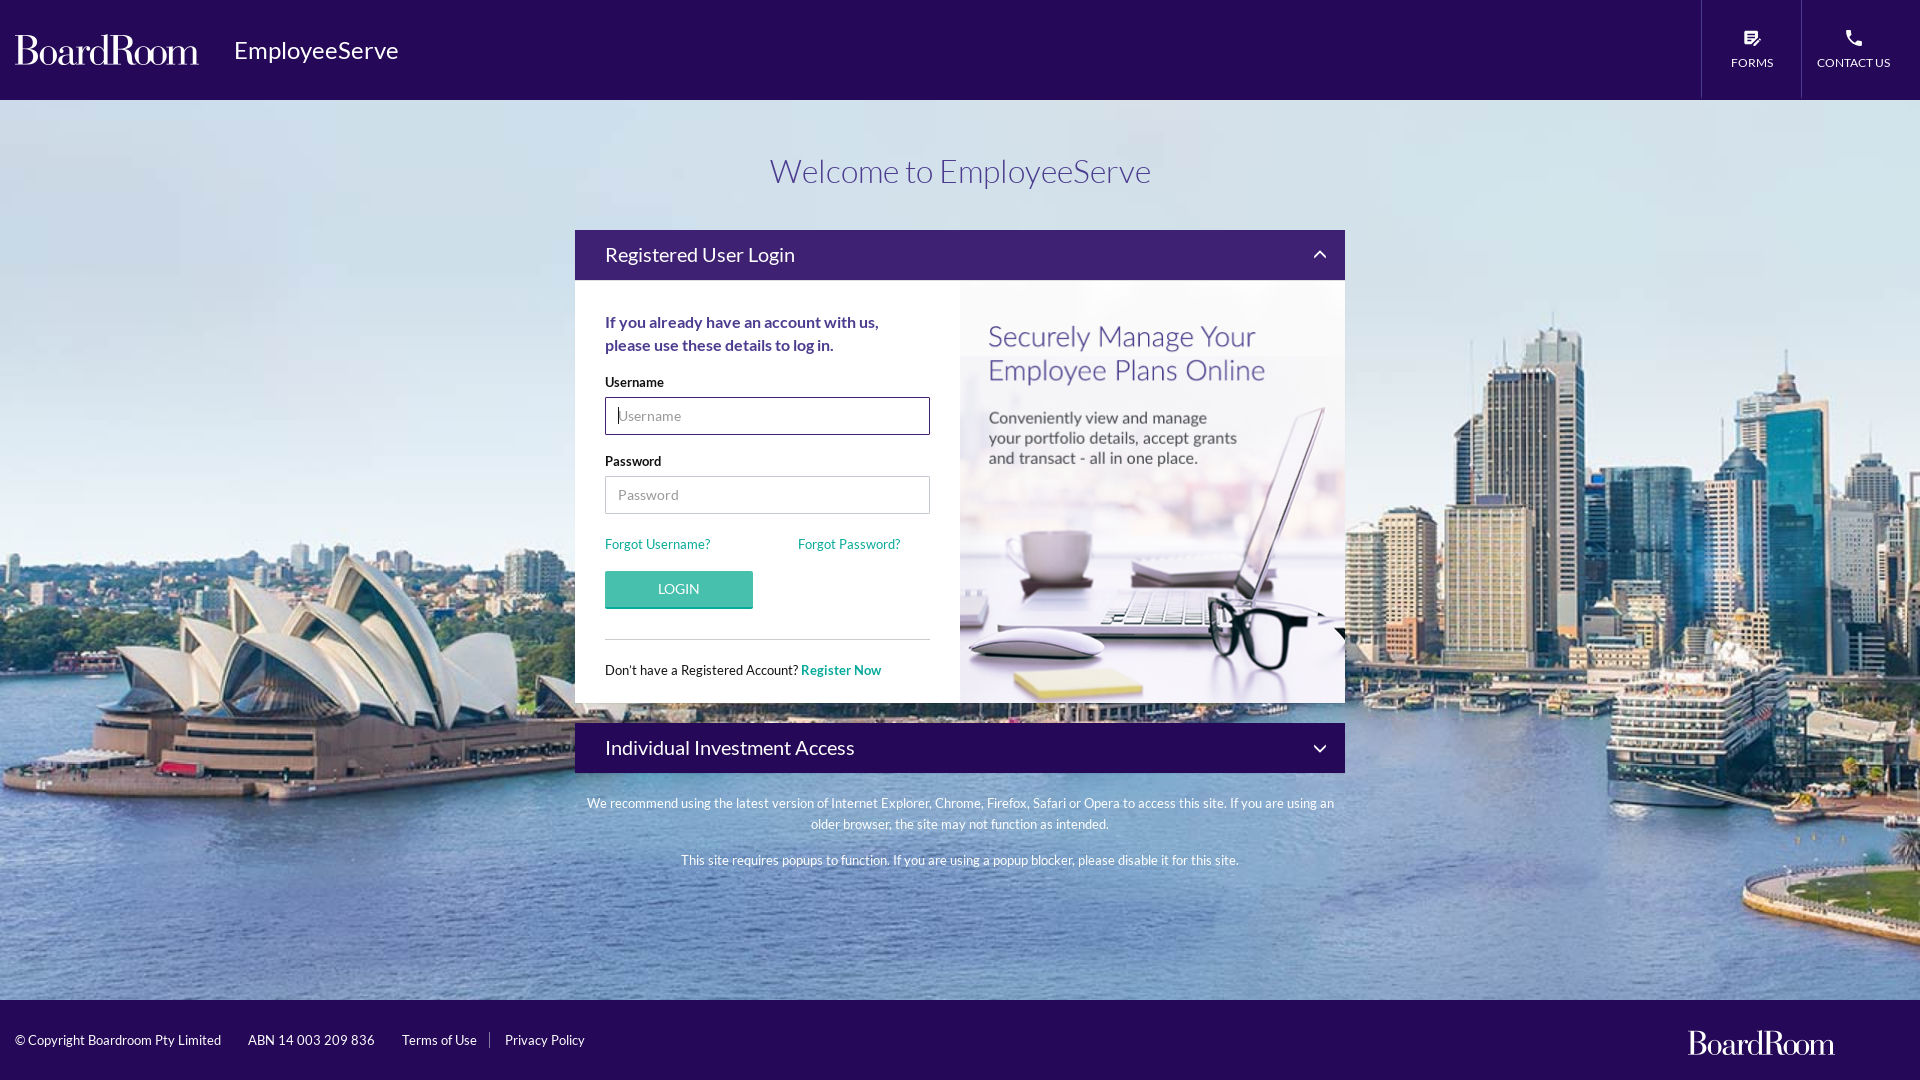 The height and width of the screenshot is (1080, 1920). Describe the element at coordinates (960, 748) in the screenshot. I see `Individual Investment Access` at that location.